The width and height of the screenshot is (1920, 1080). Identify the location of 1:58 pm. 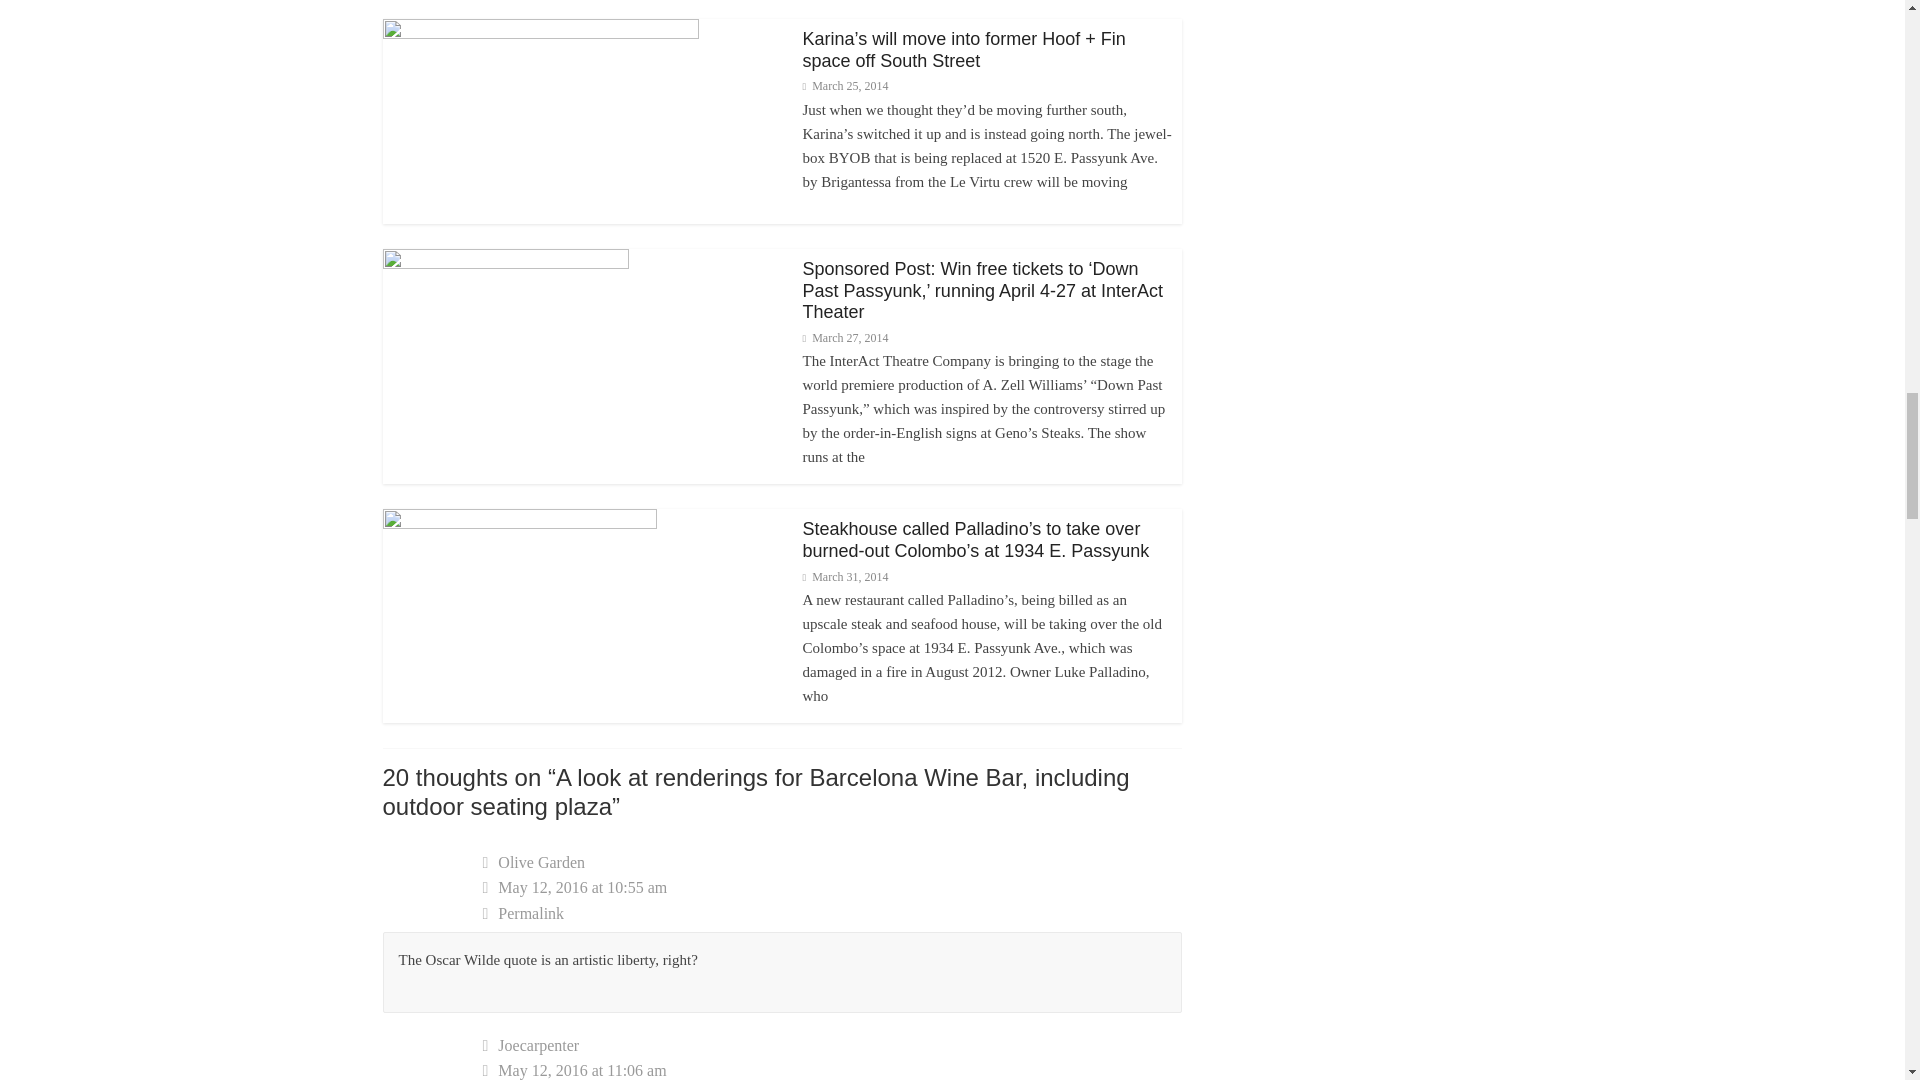
(844, 577).